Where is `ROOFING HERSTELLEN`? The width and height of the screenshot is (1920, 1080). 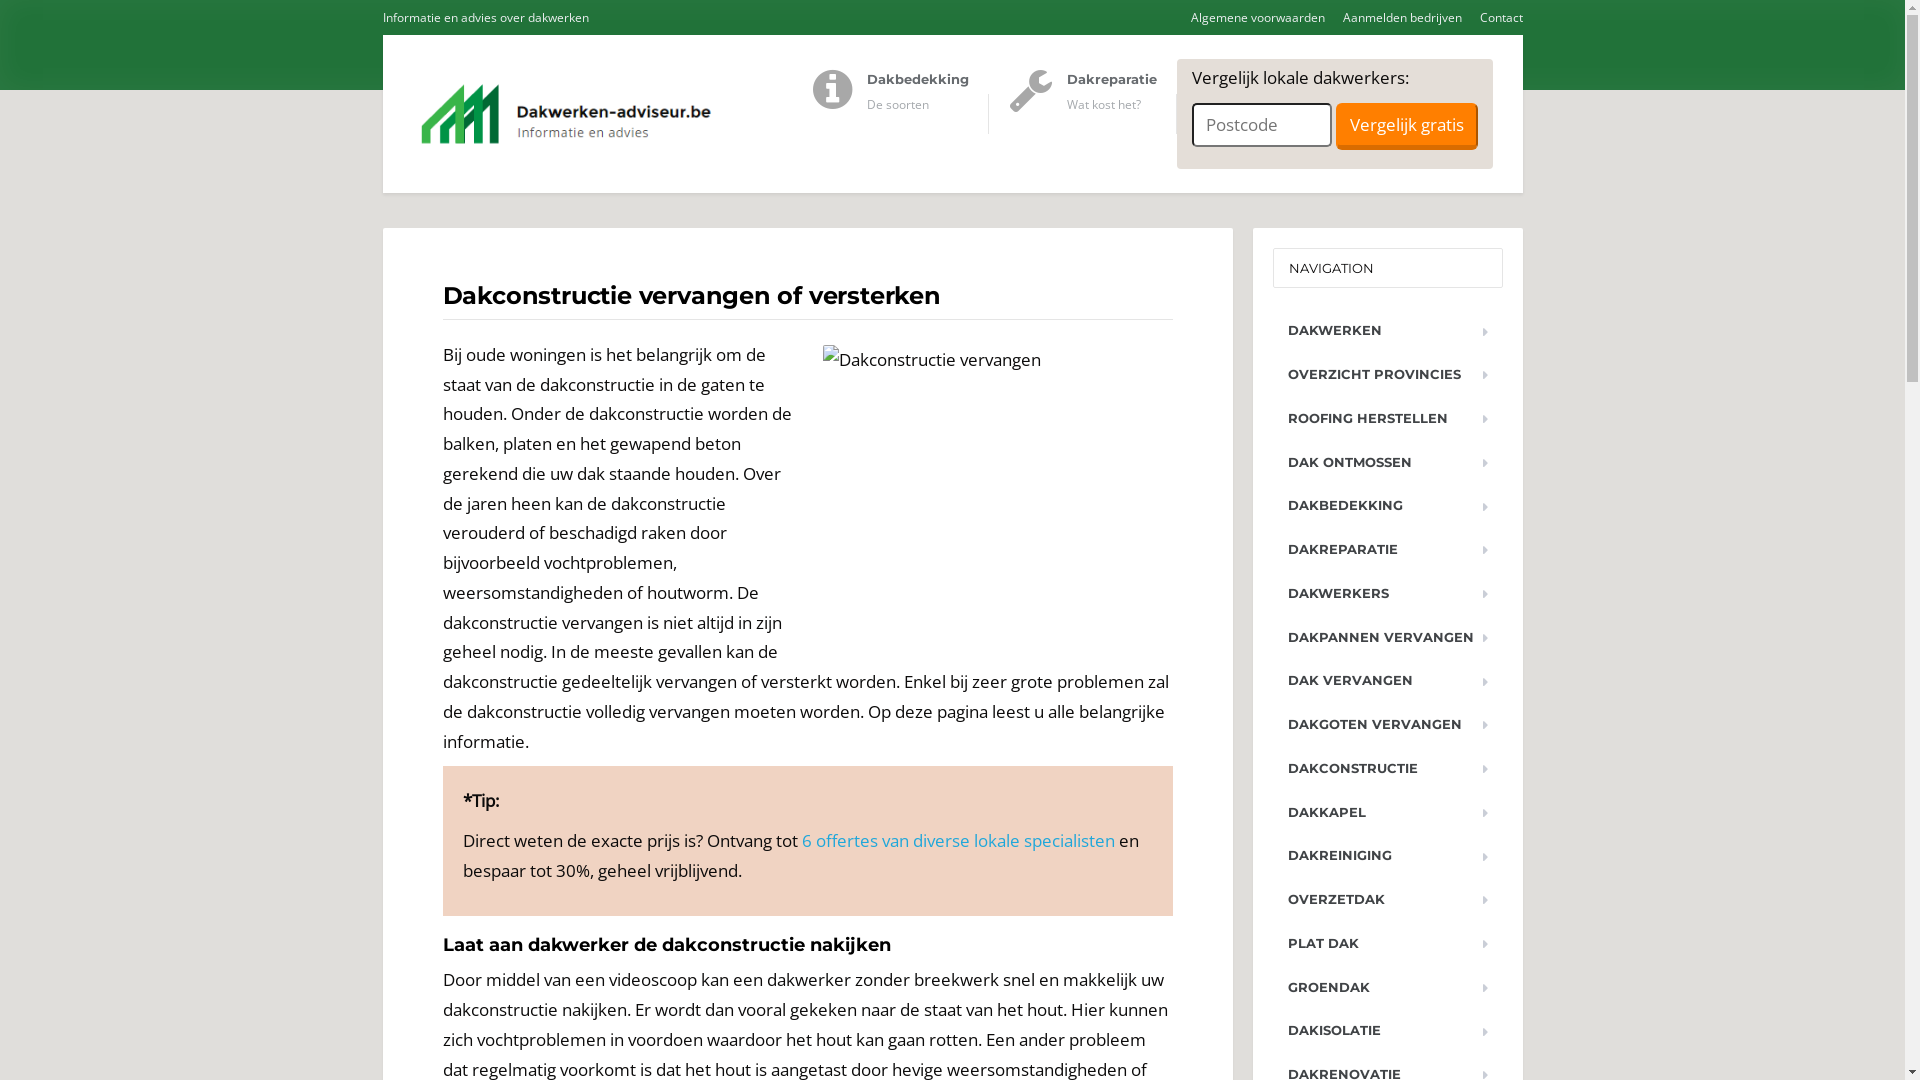 ROOFING HERSTELLEN is located at coordinates (1387, 418).